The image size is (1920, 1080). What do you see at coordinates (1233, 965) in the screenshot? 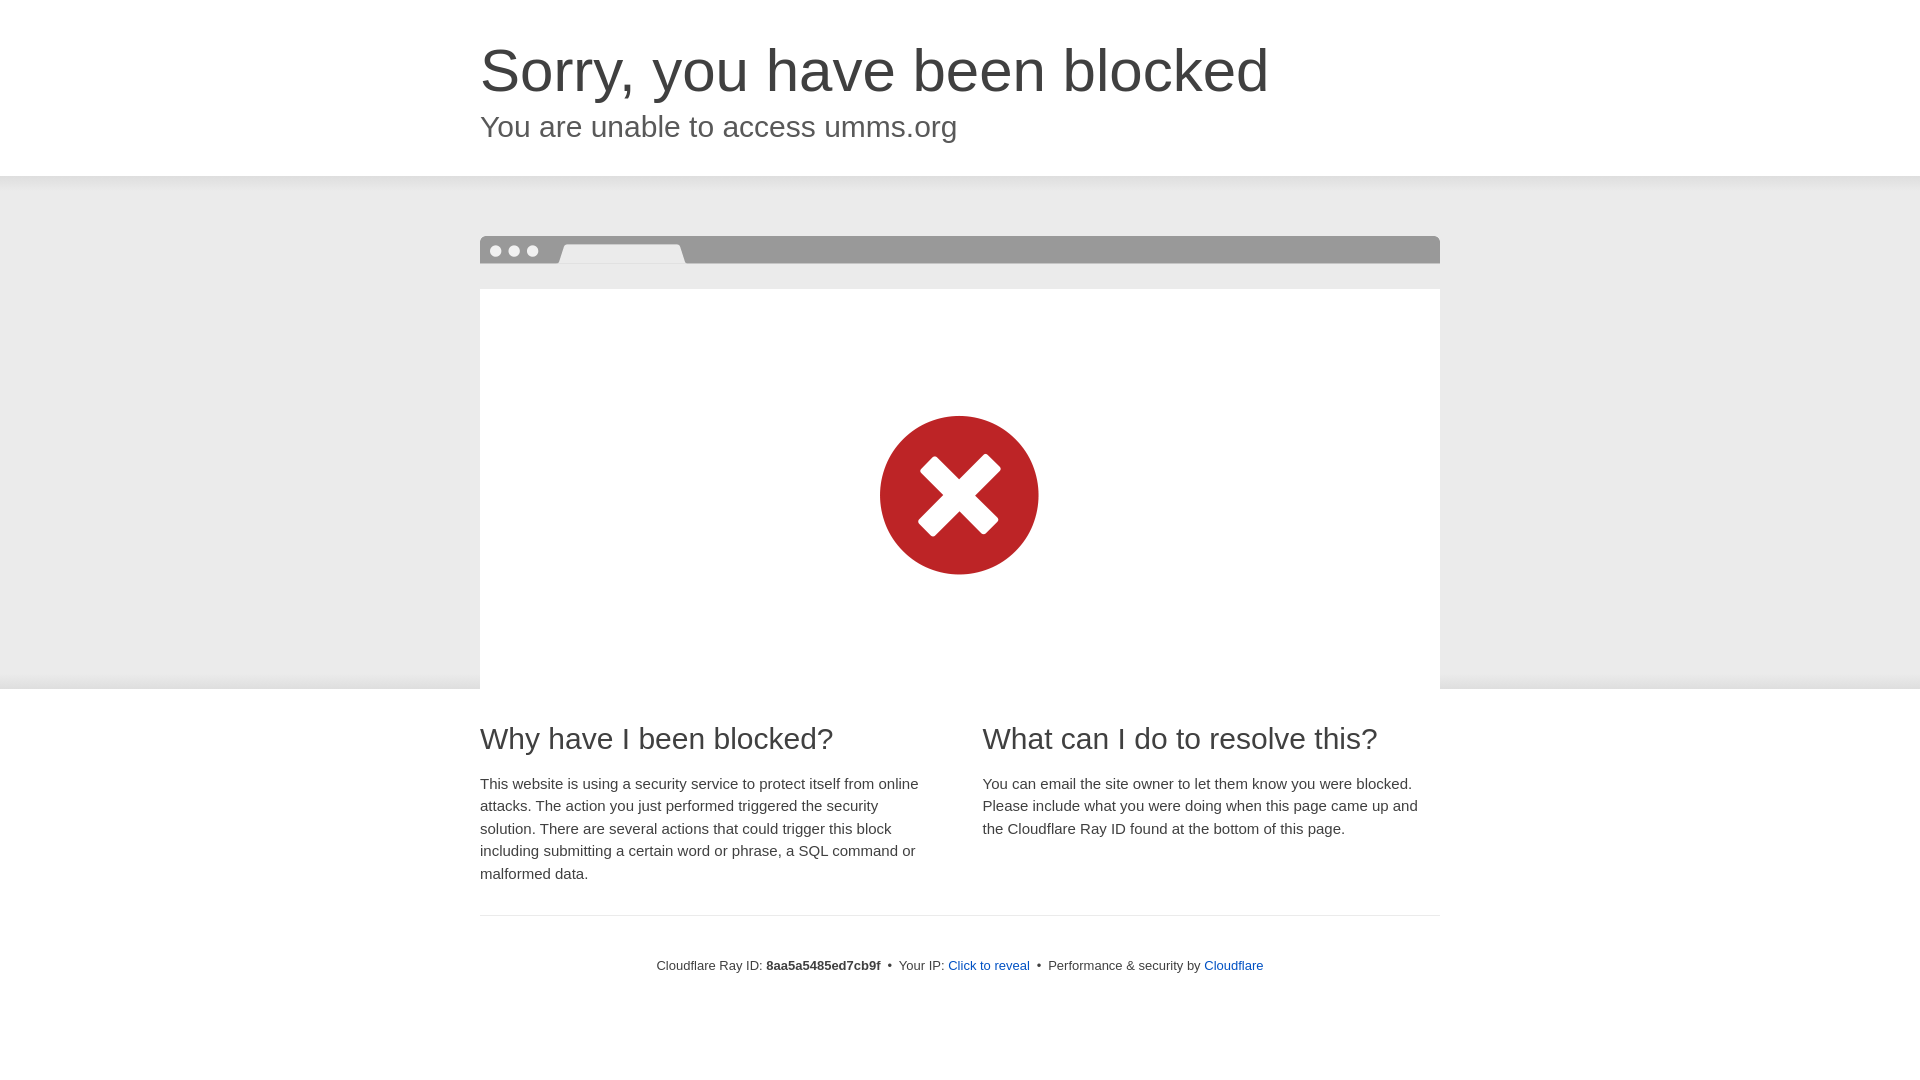
I see `Cloudflare` at bounding box center [1233, 965].